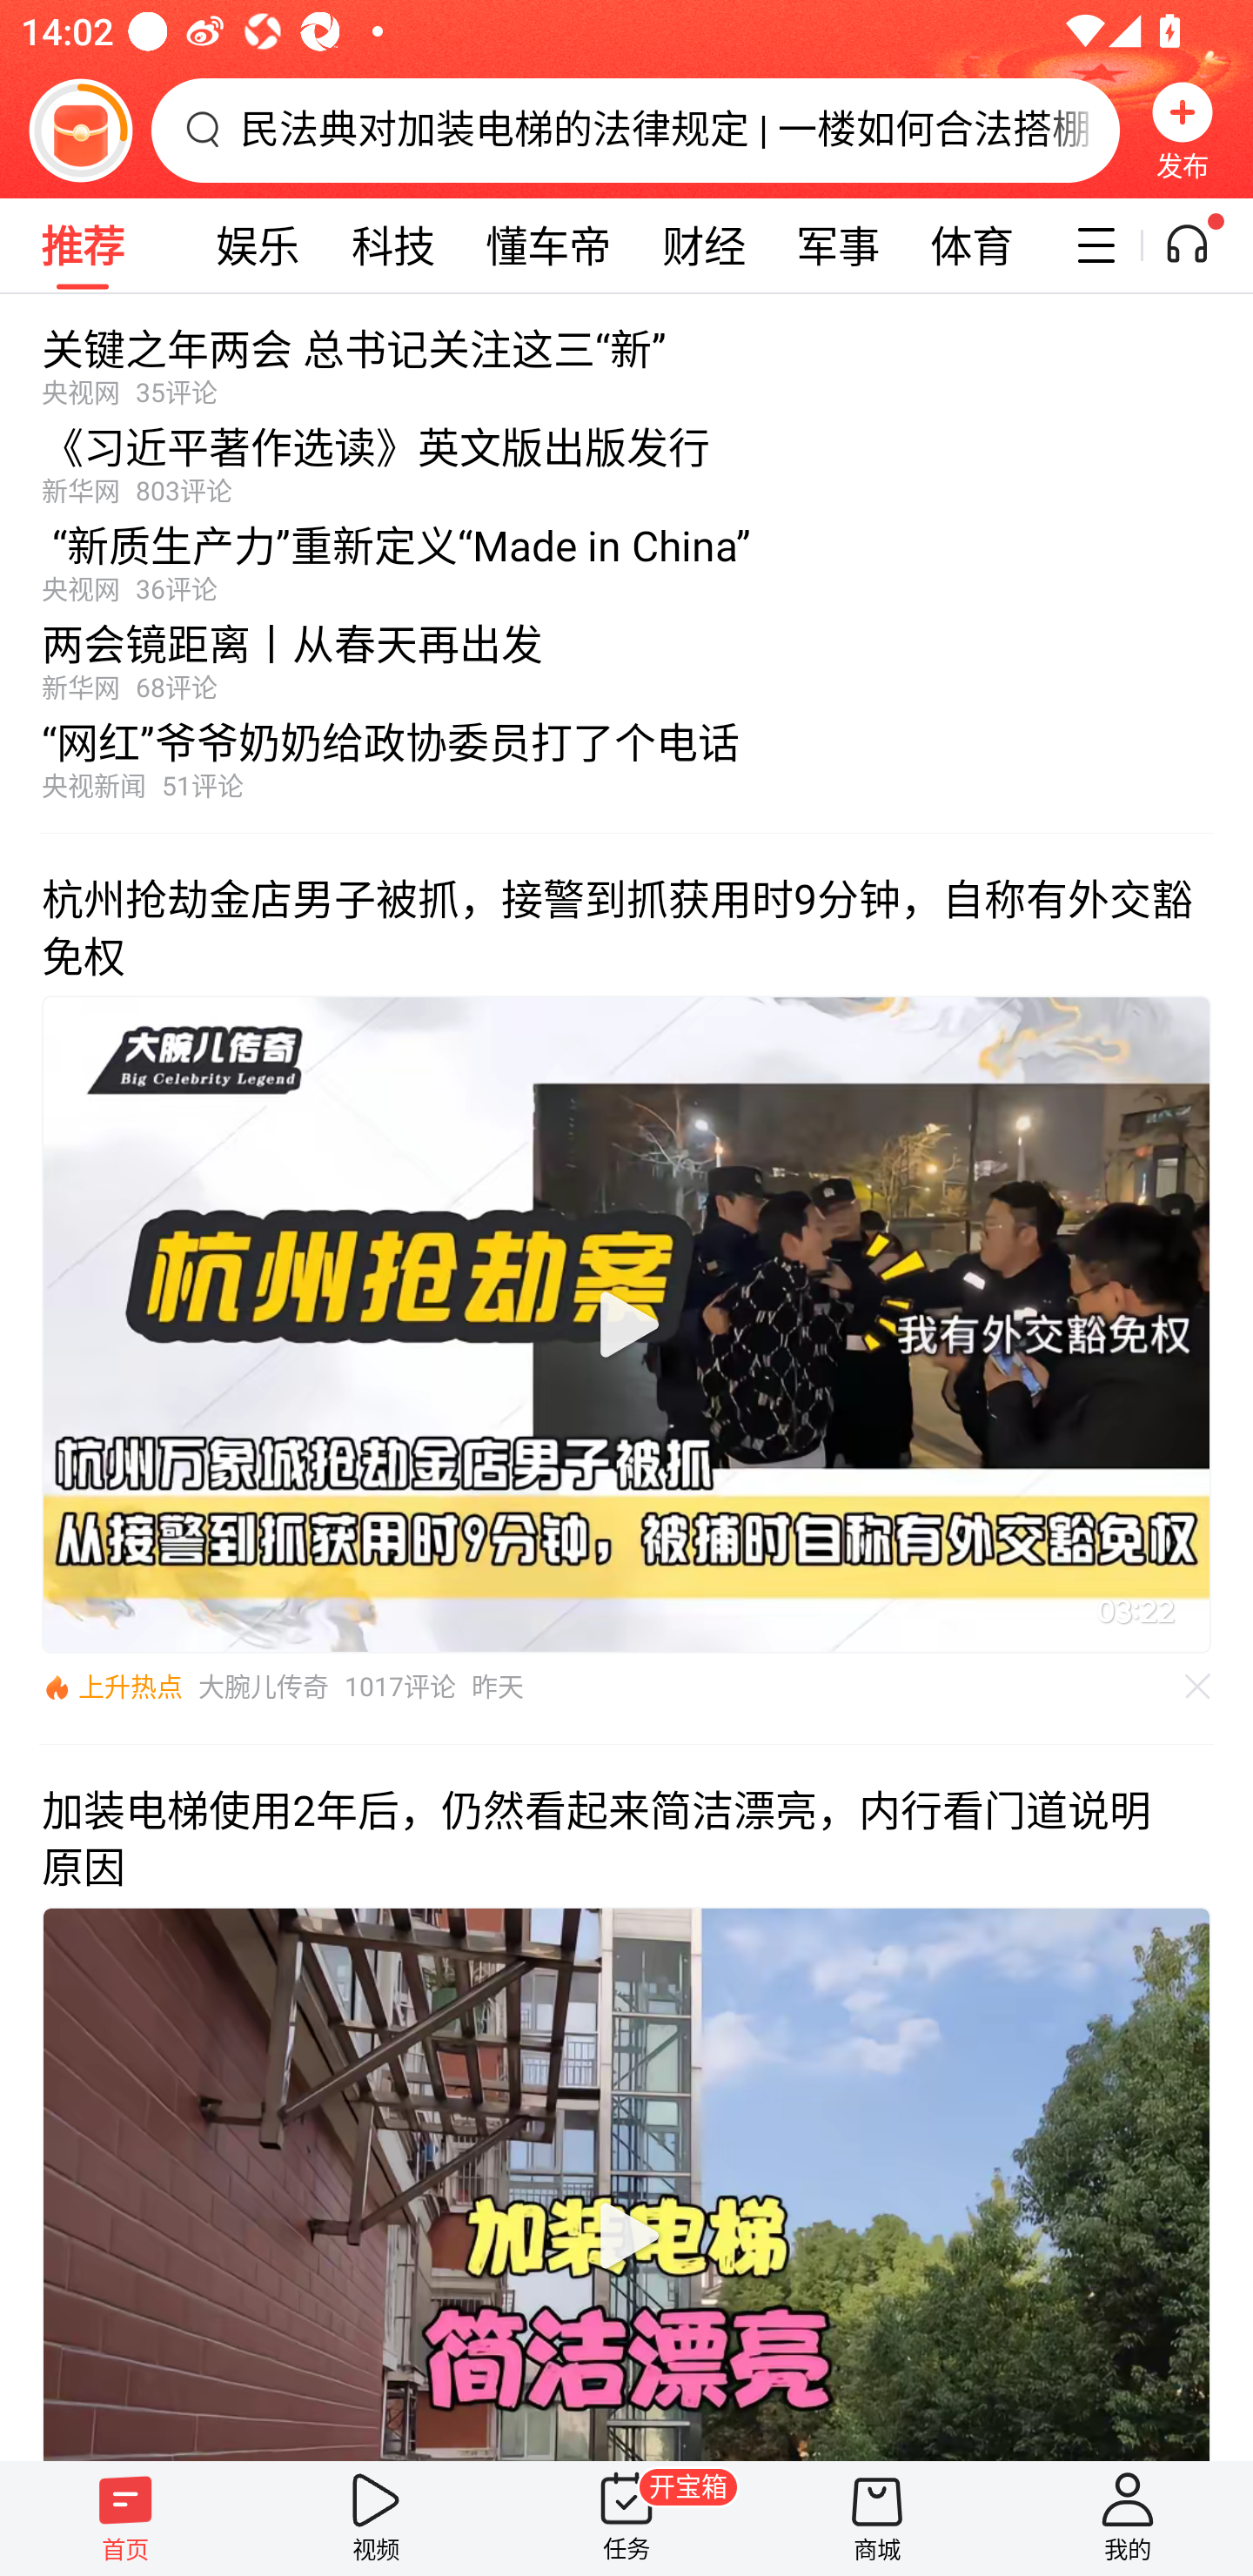 The image size is (1253, 2576). Describe the element at coordinates (626, 1325) in the screenshot. I see `播放视频` at that location.